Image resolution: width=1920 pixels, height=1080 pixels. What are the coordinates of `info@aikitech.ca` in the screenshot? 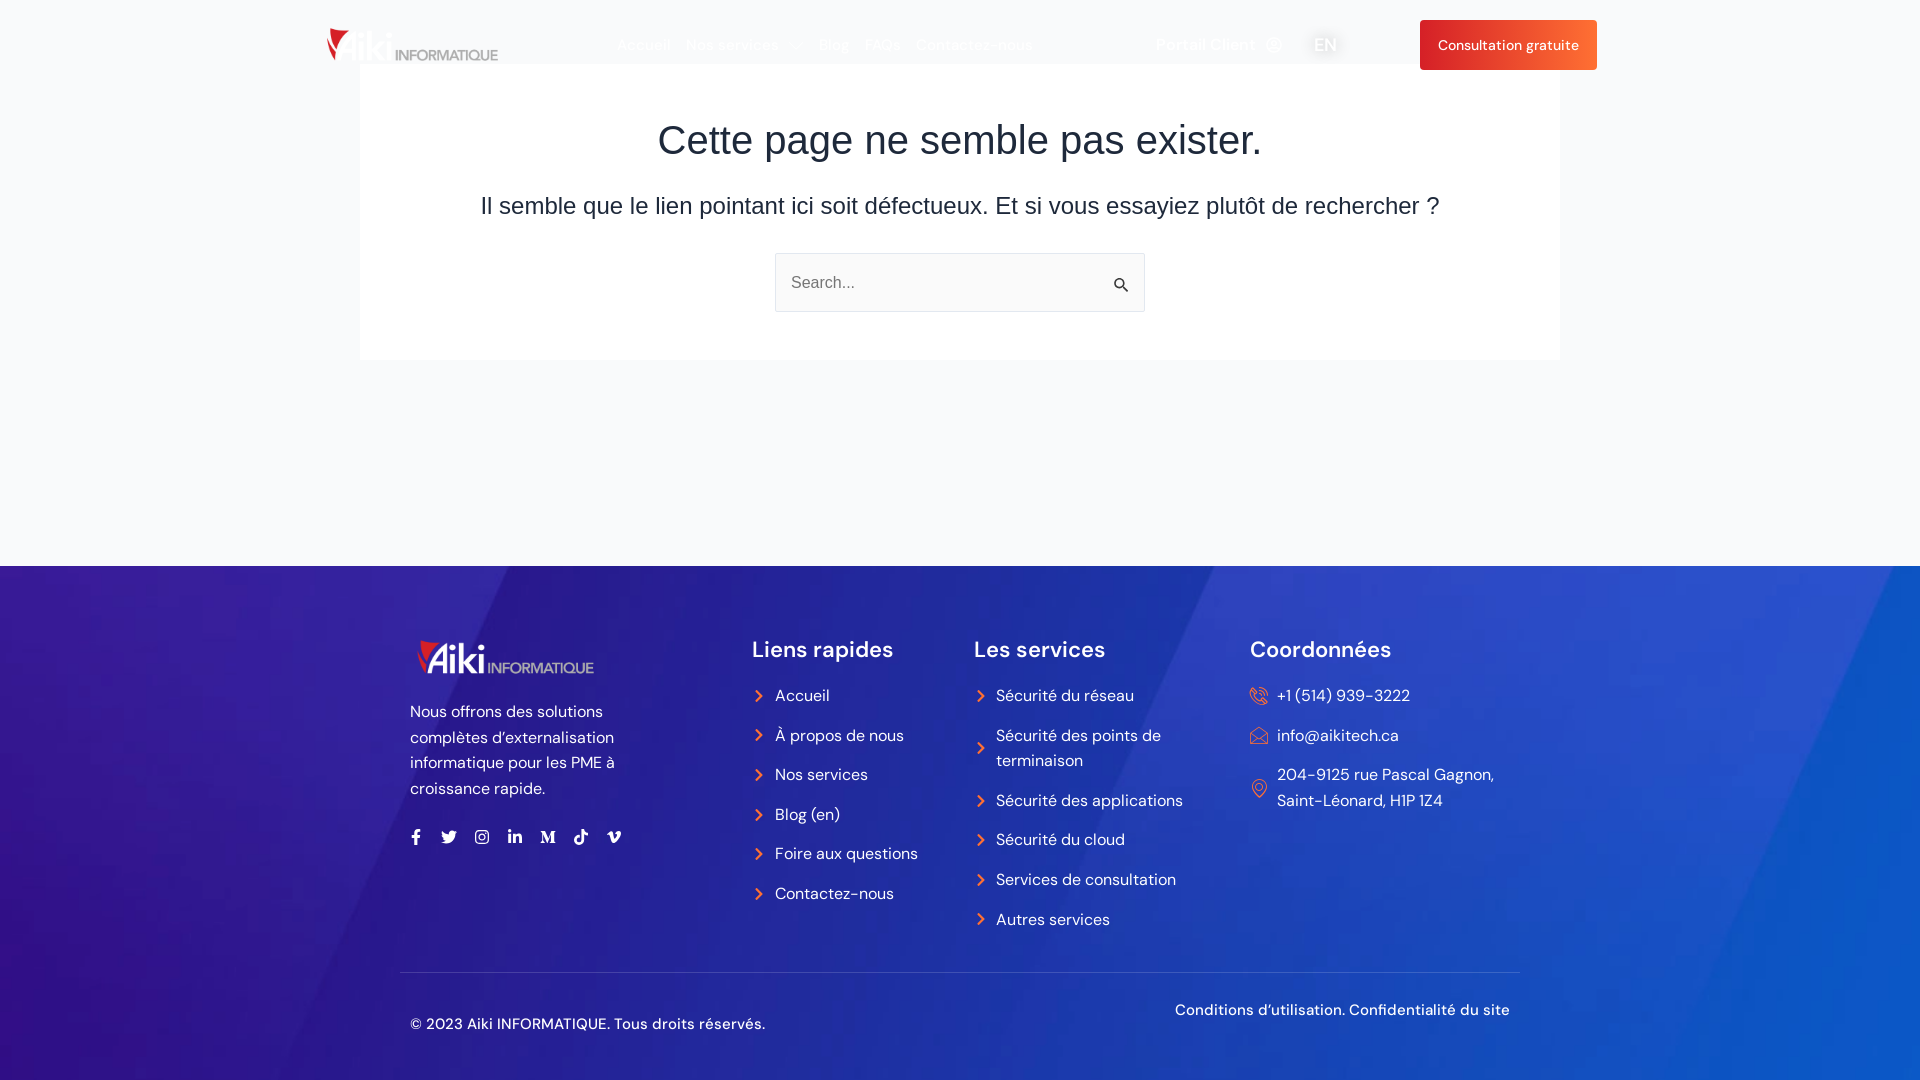 It's located at (1380, 736).